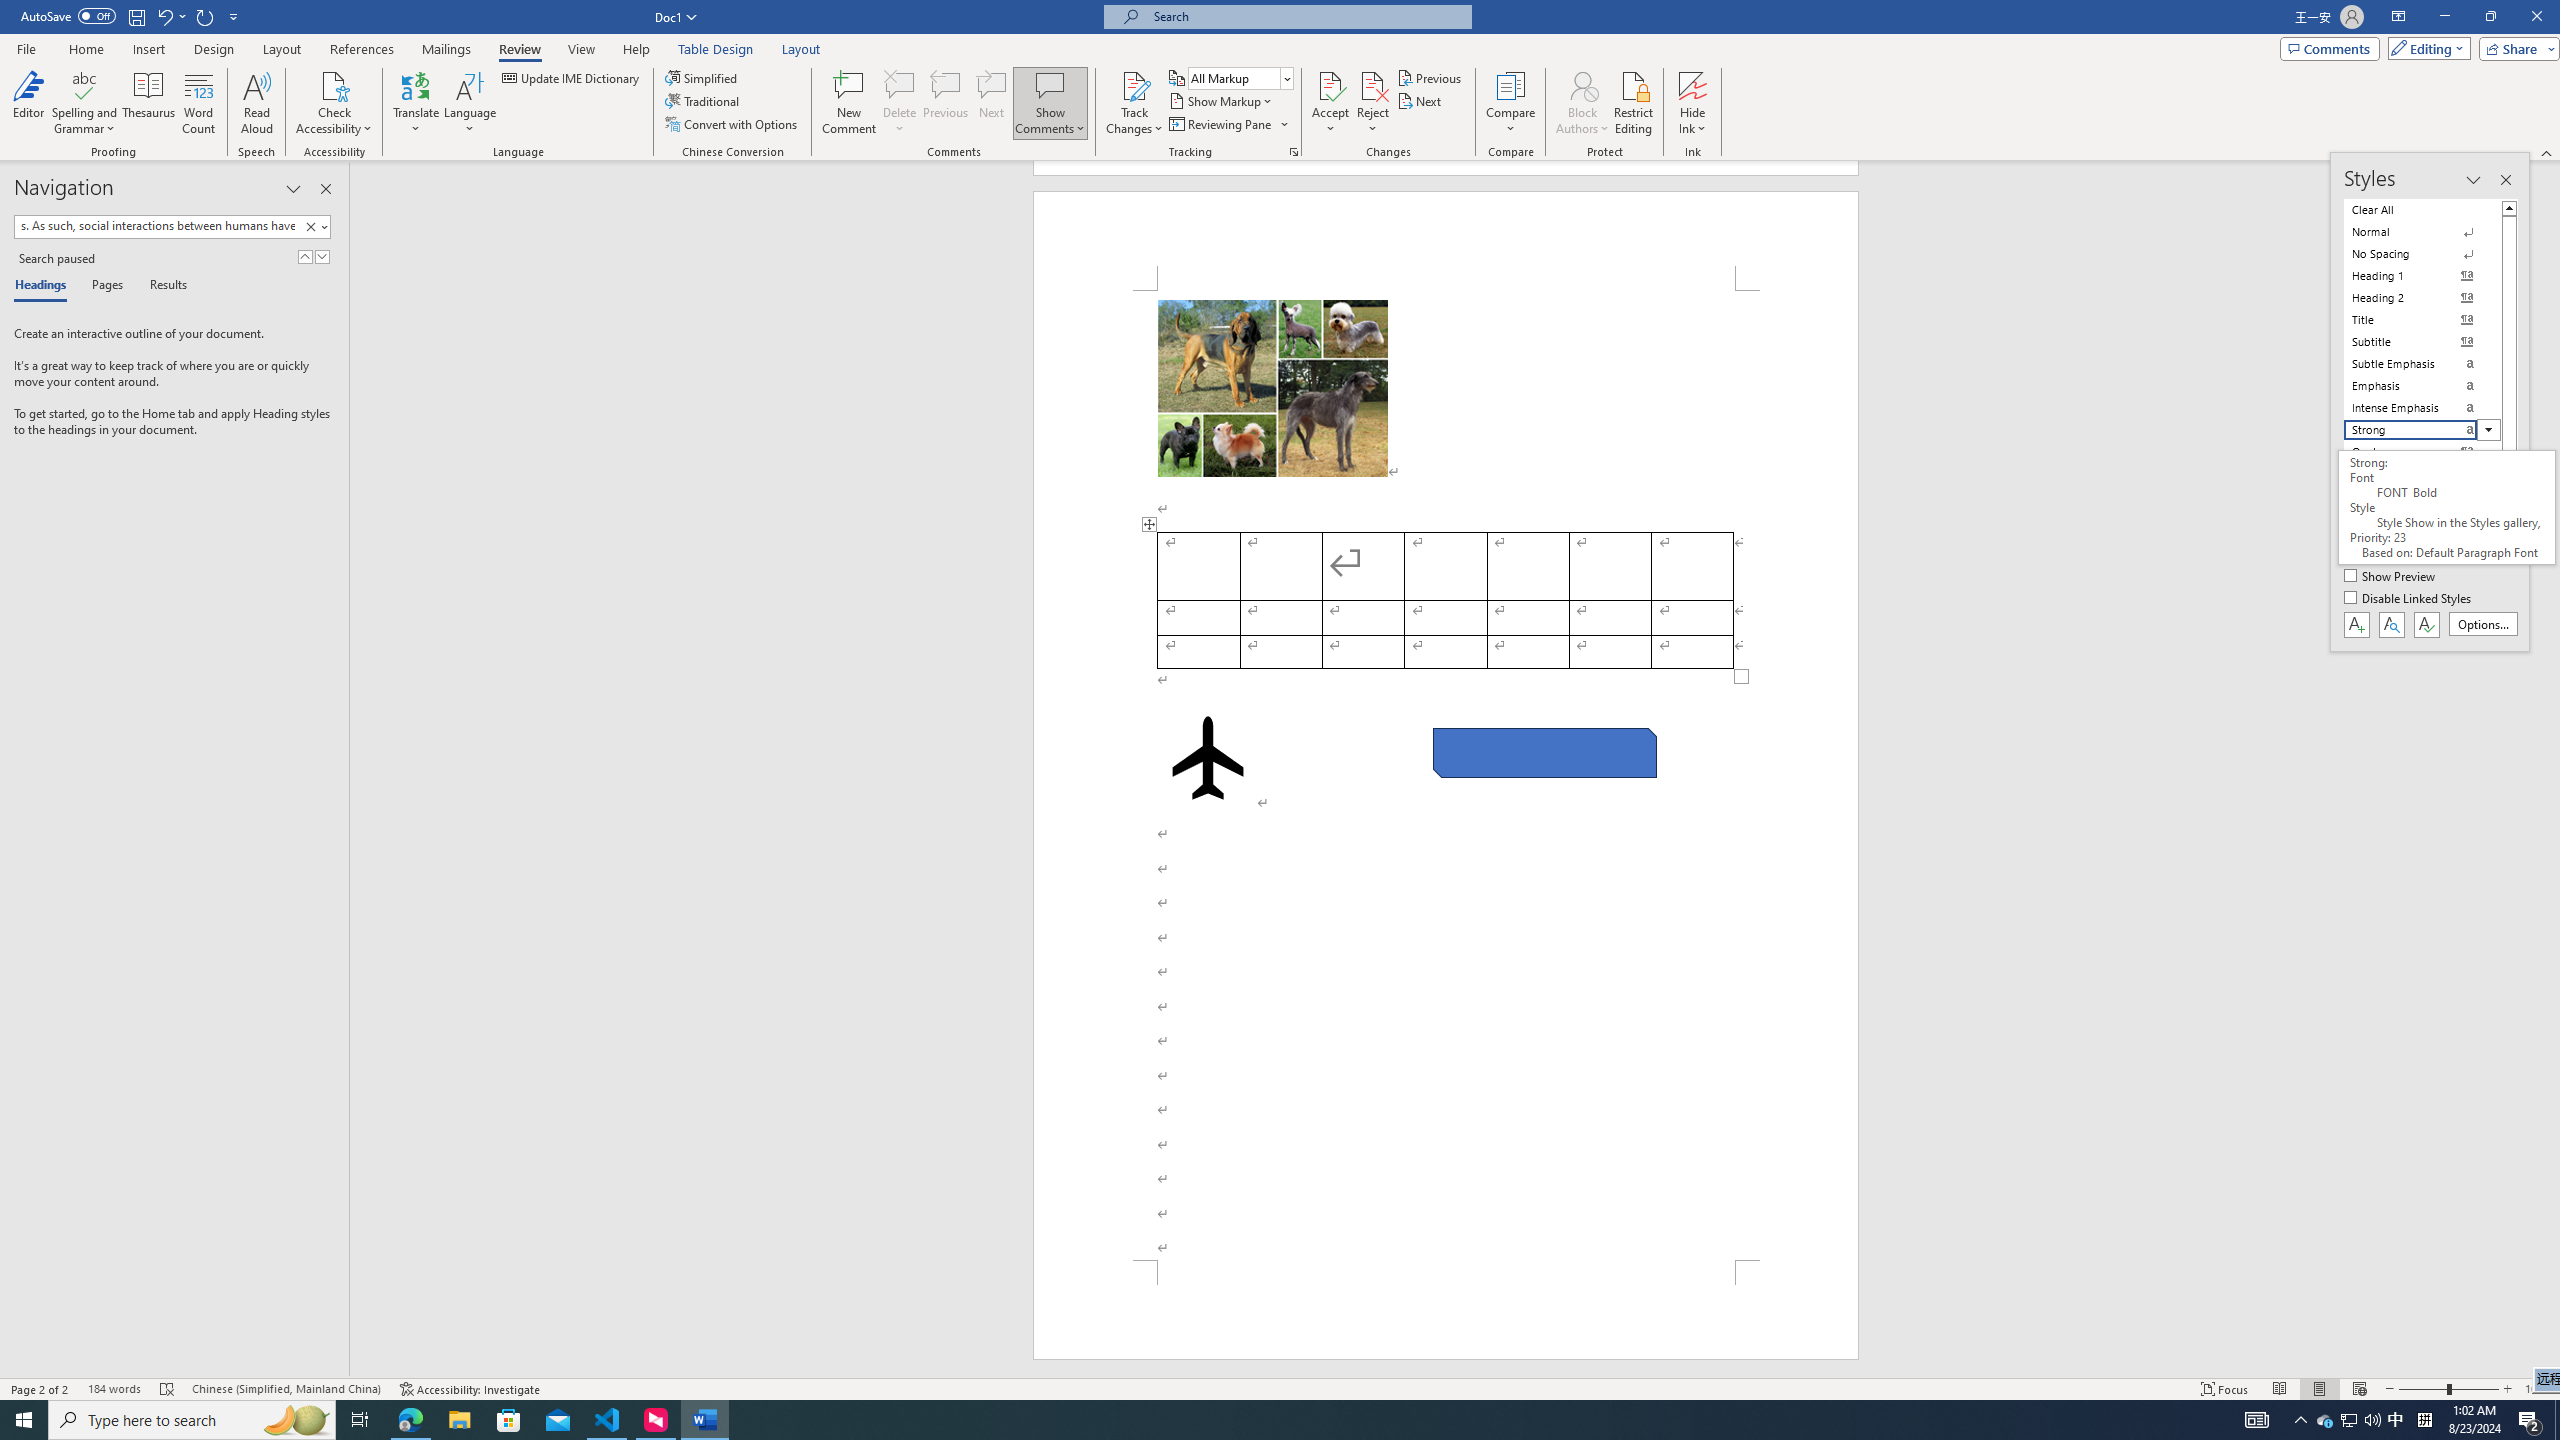 This screenshot has width=2560, height=1440. Describe the element at coordinates (733, 124) in the screenshot. I see `Convert with Options...` at that location.